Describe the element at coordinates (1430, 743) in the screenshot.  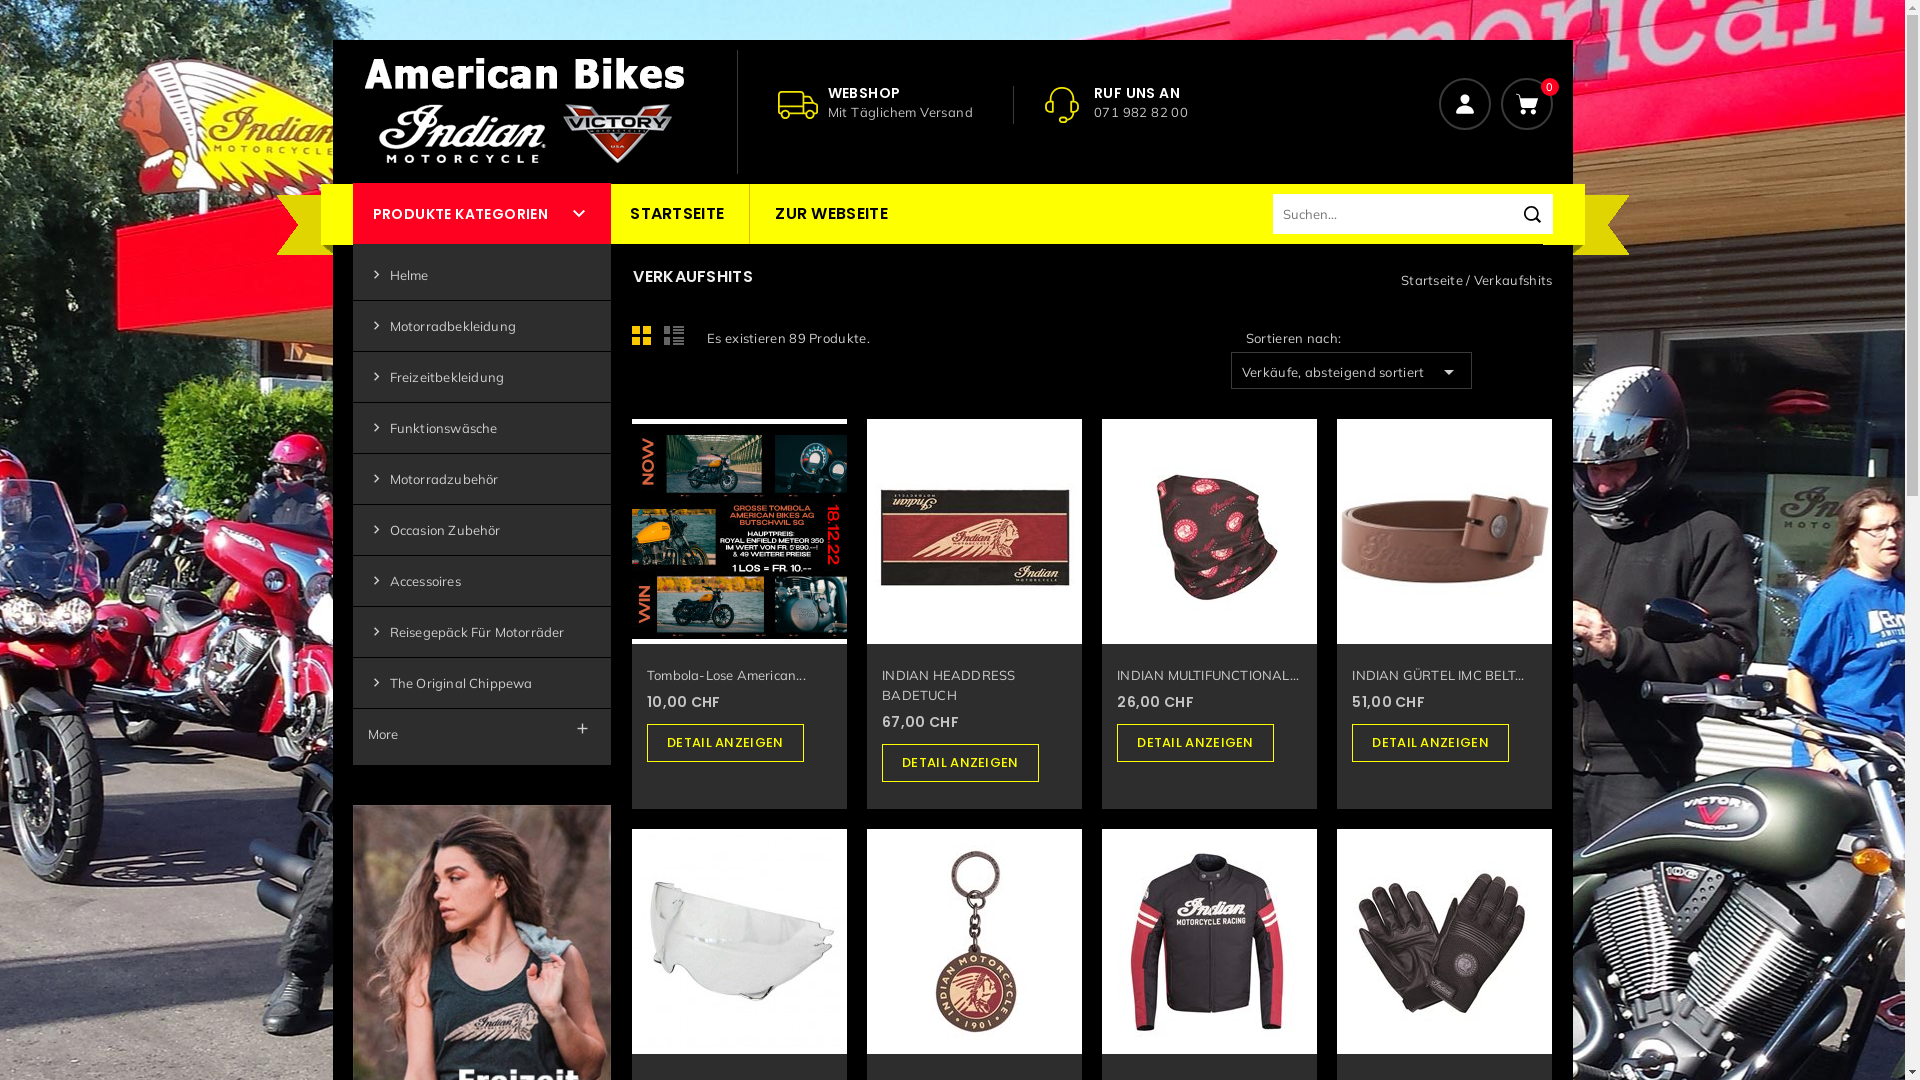
I see `DETAIL ANZEIGEN` at that location.